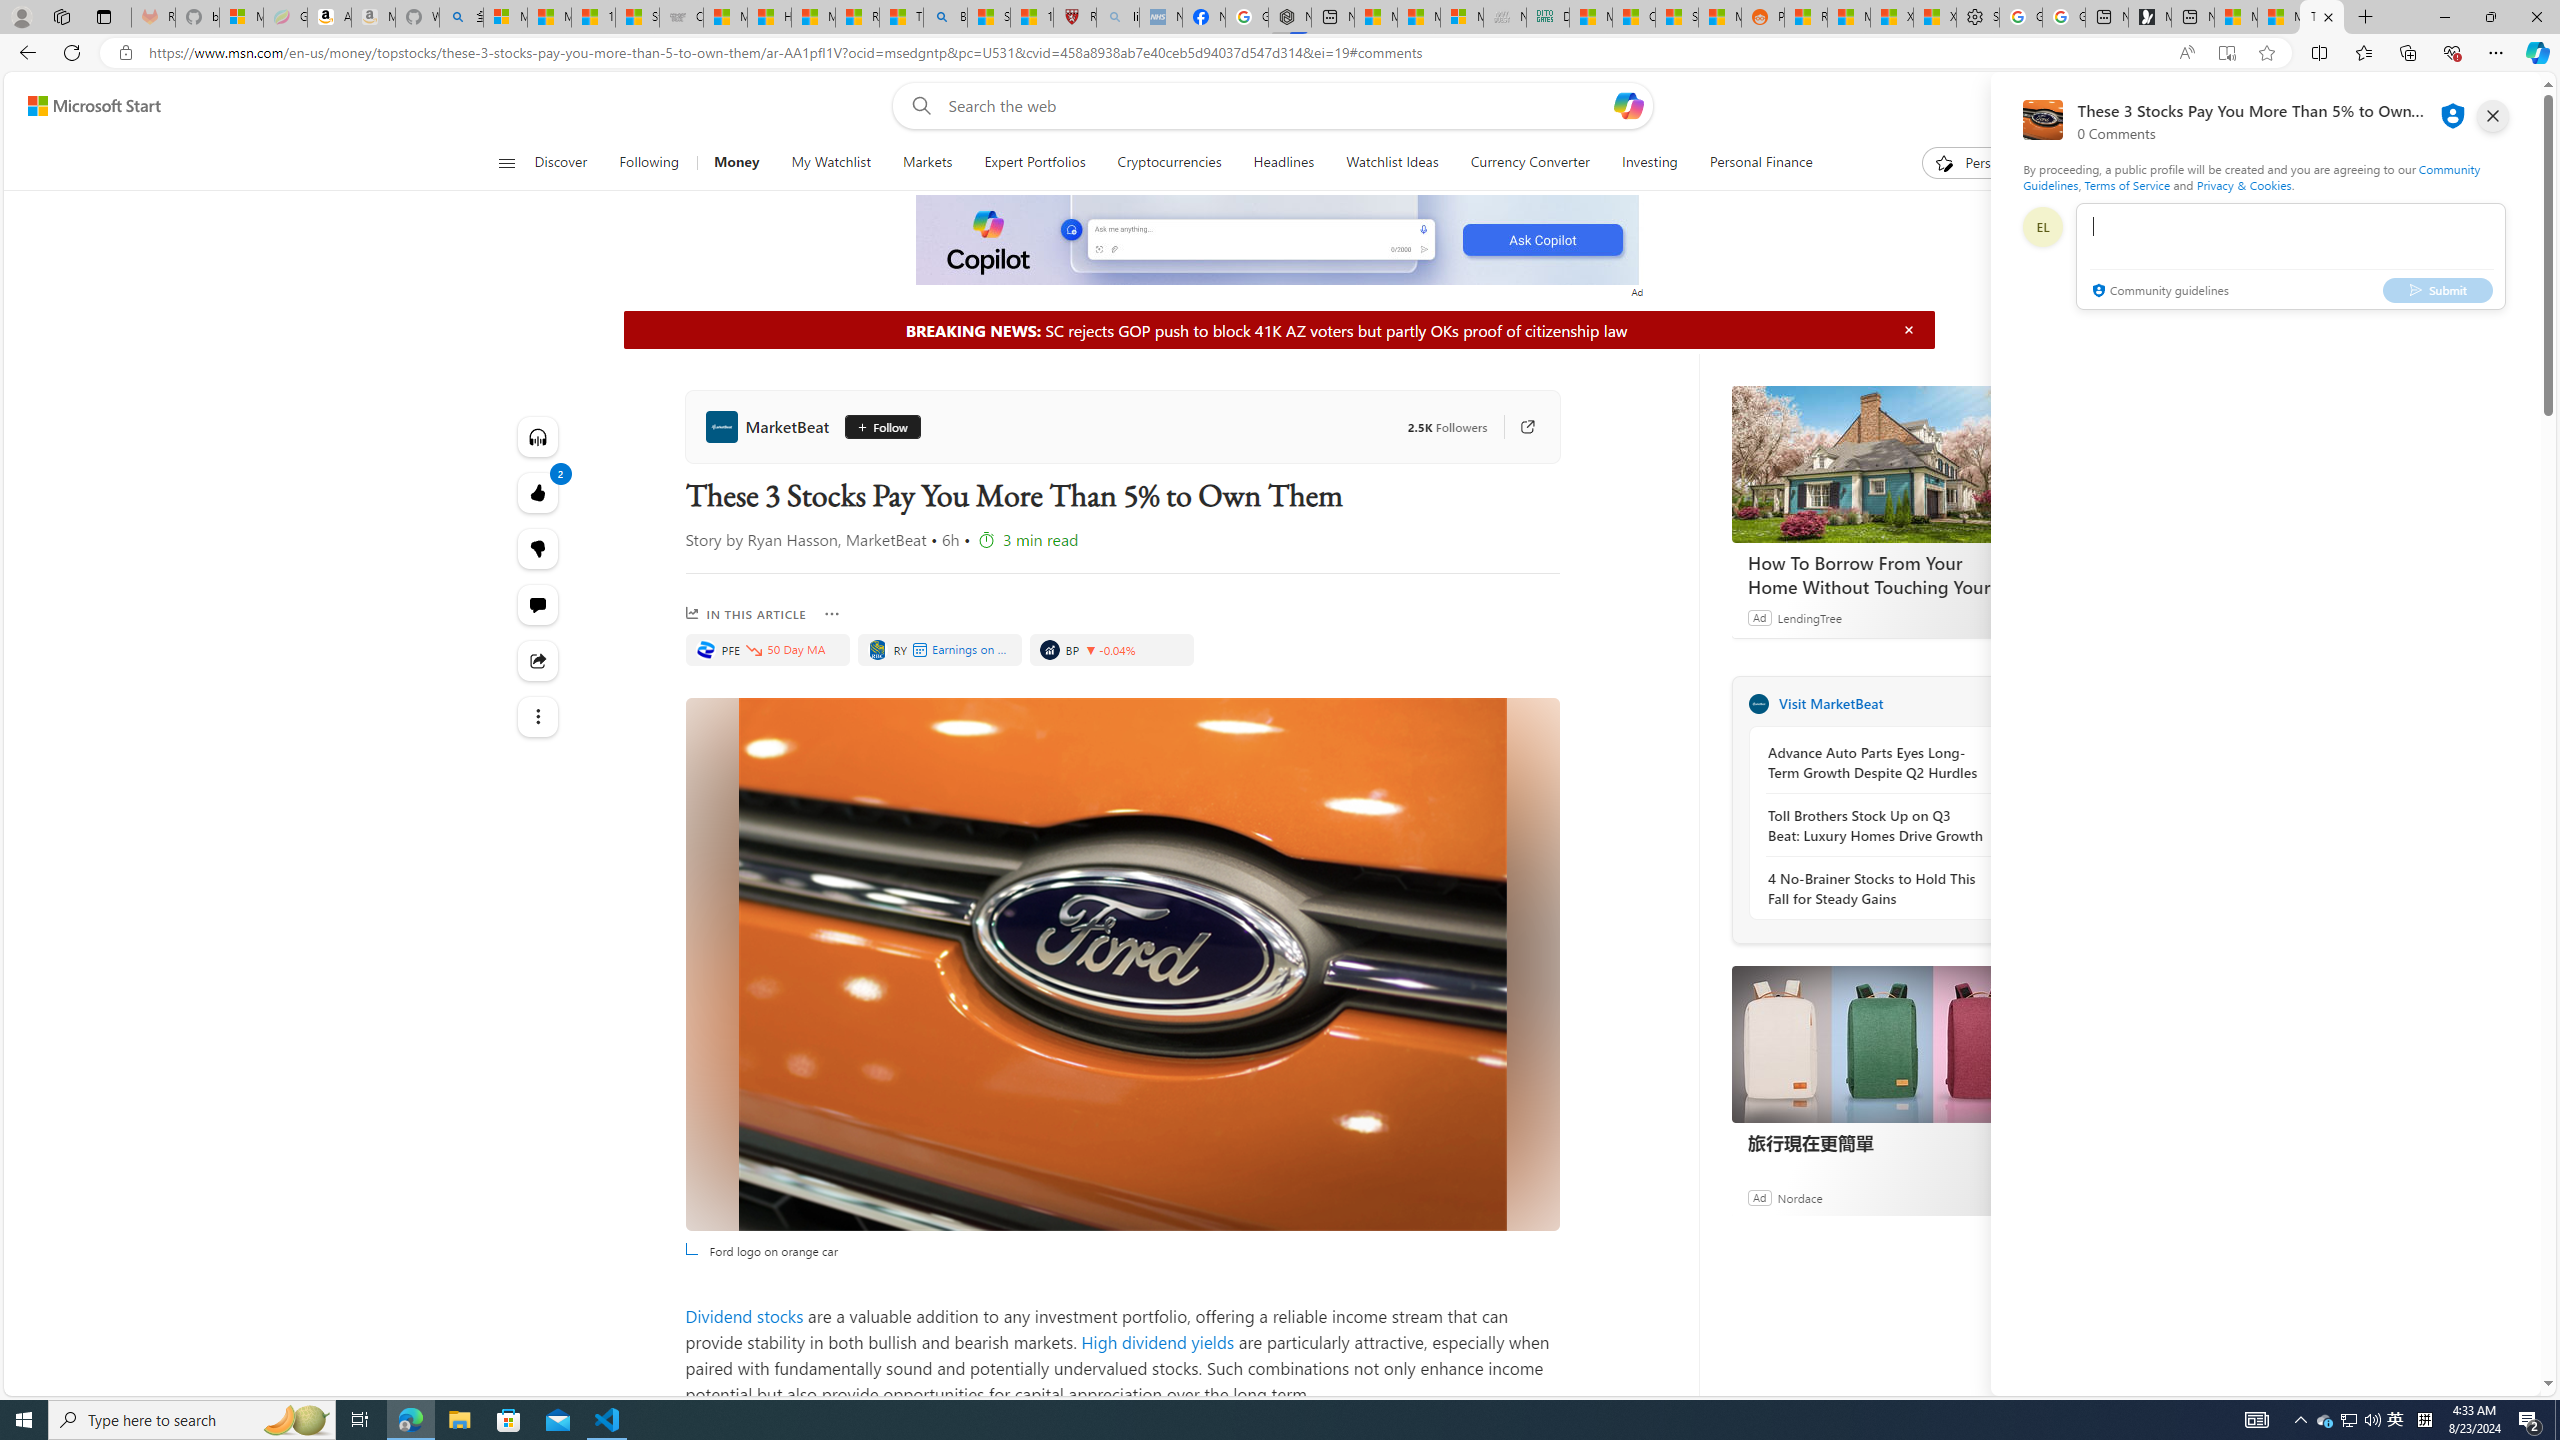 Image resolution: width=2560 pixels, height=1440 pixels. I want to click on Markets, so click(926, 163).